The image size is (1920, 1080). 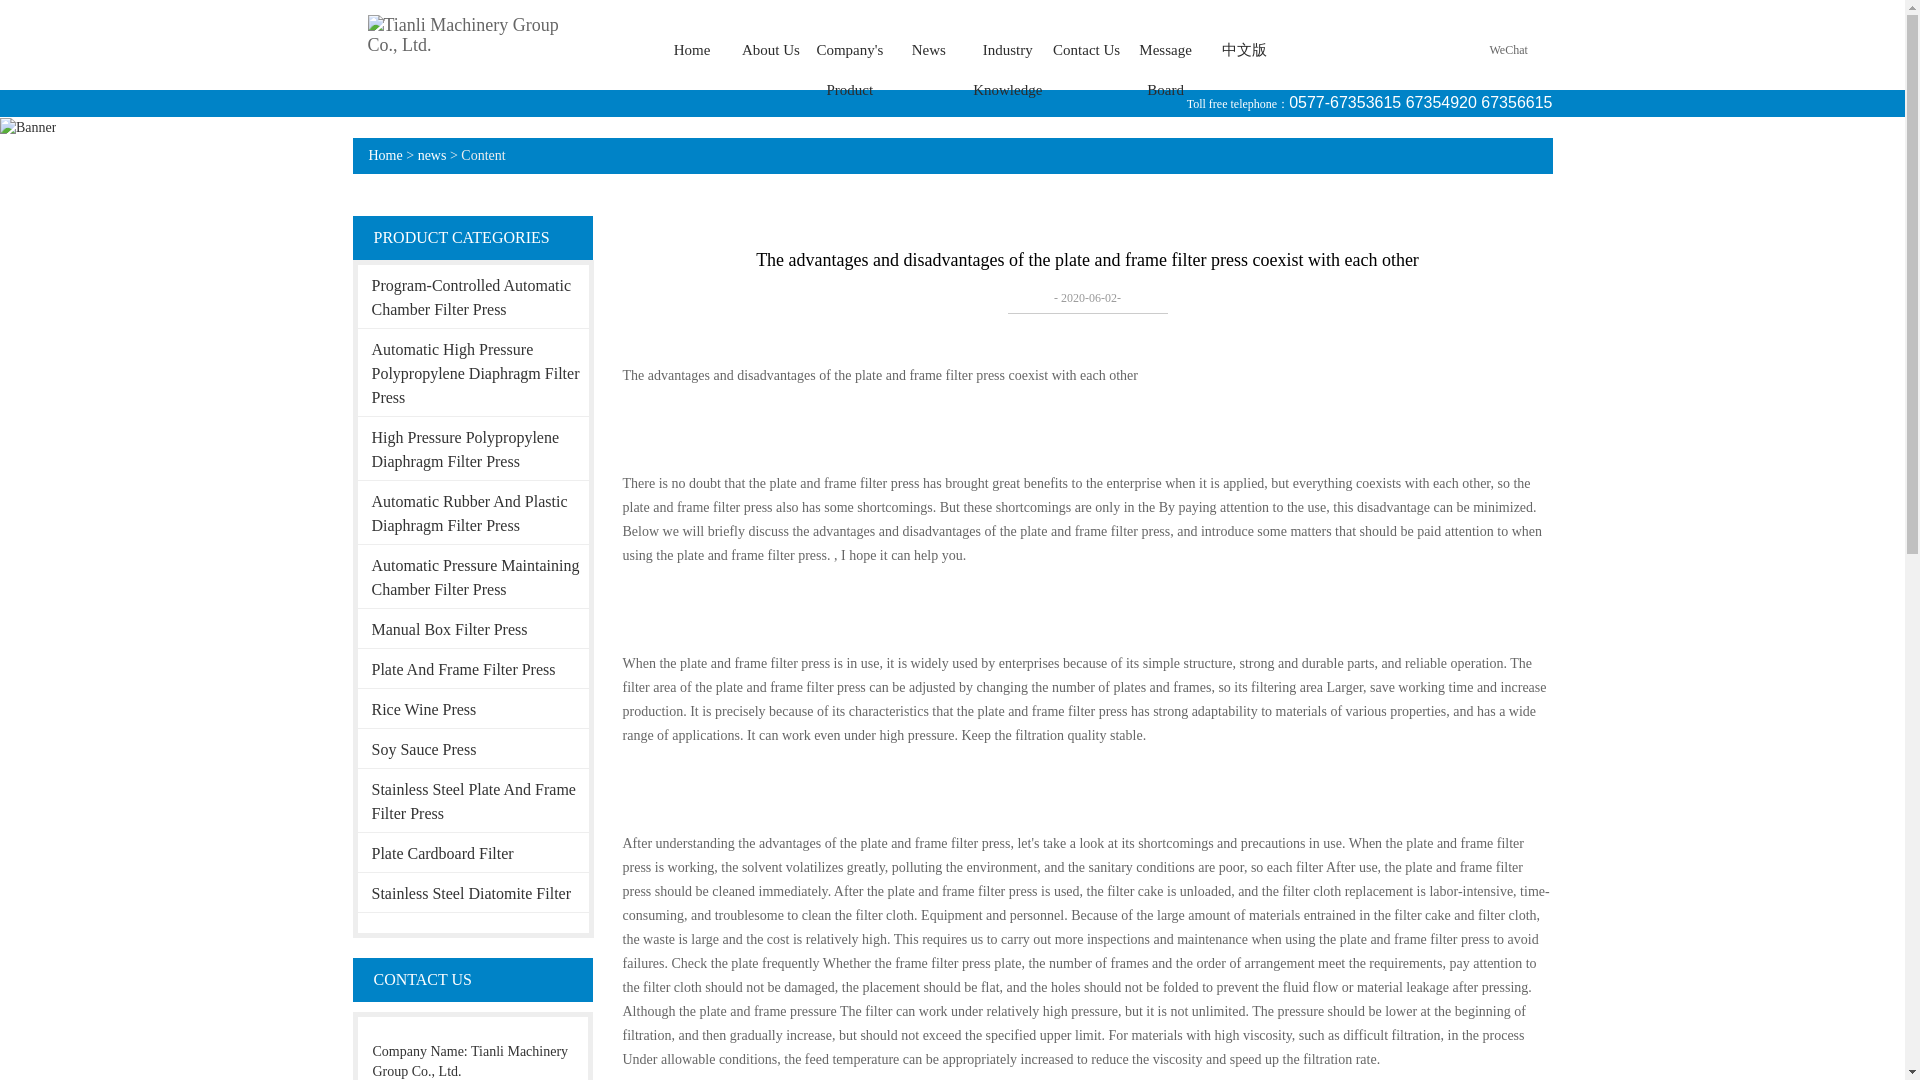 What do you see at coordinates (1086, 50) in the screenshot?
I see `Contact Us` at bounding box center [1086, 50].